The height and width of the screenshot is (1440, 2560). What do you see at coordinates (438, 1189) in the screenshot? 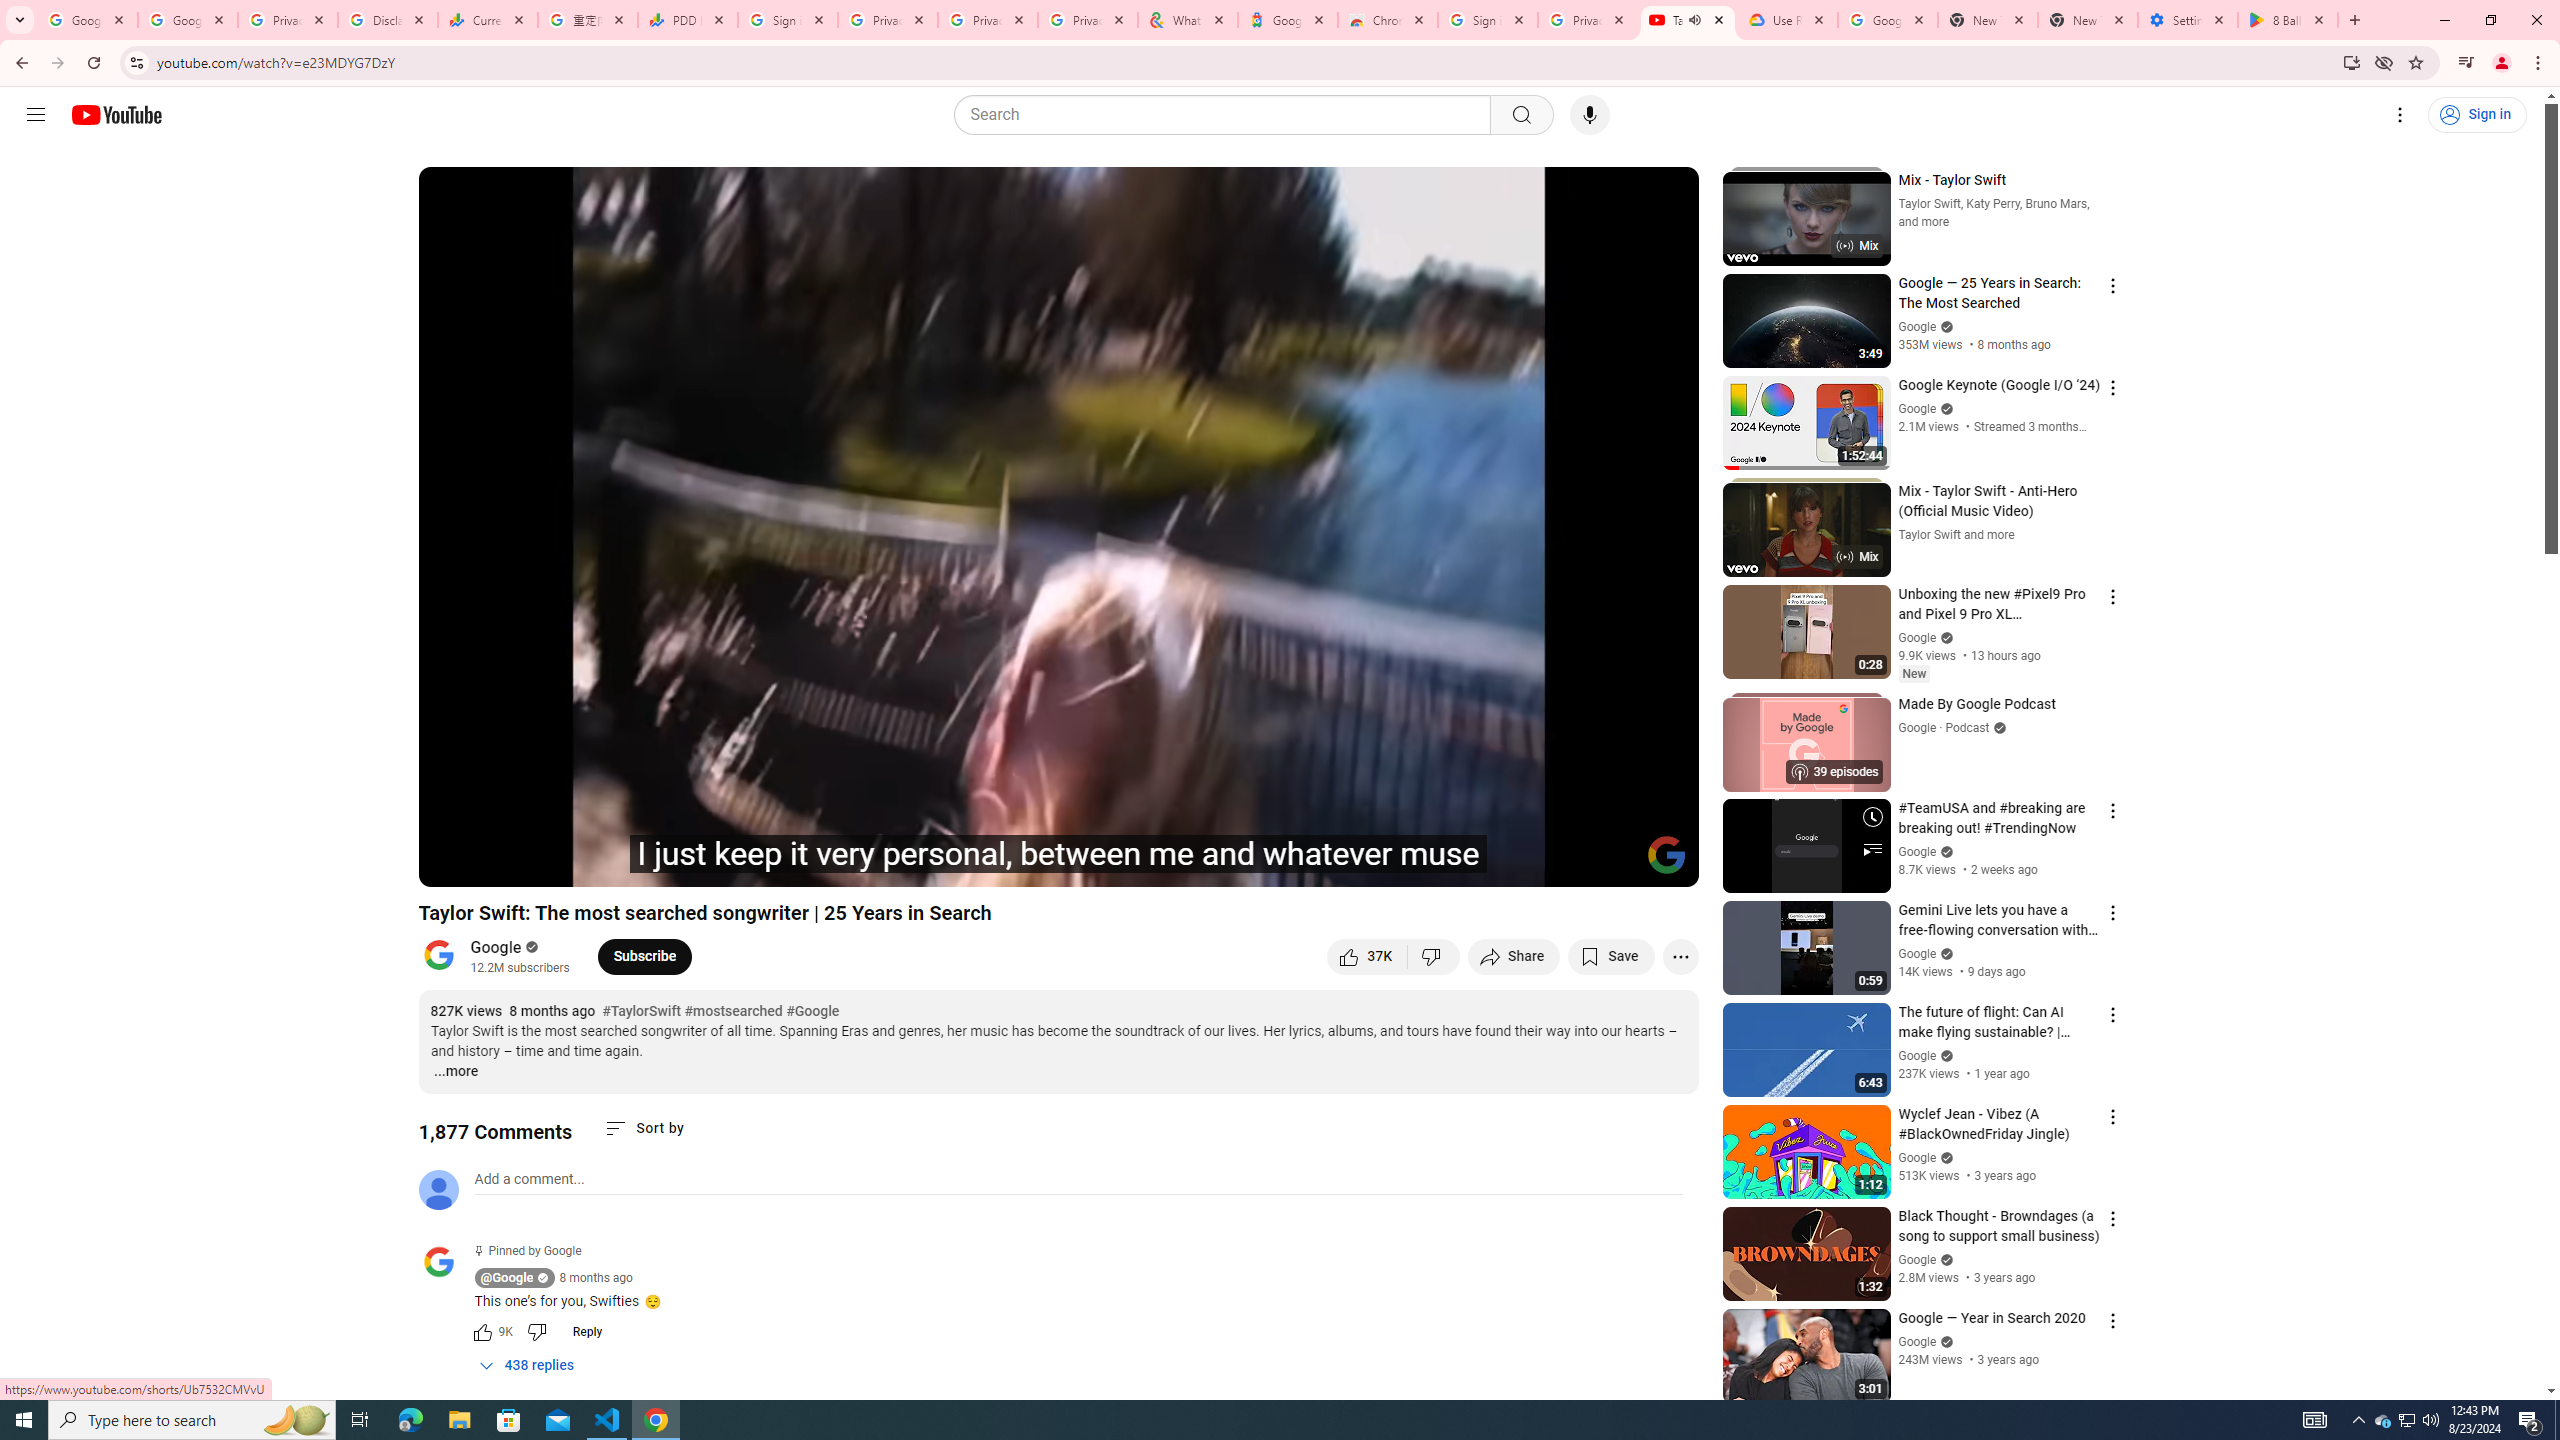
I see `Default profile photo` at bounding box center [438, 1189].